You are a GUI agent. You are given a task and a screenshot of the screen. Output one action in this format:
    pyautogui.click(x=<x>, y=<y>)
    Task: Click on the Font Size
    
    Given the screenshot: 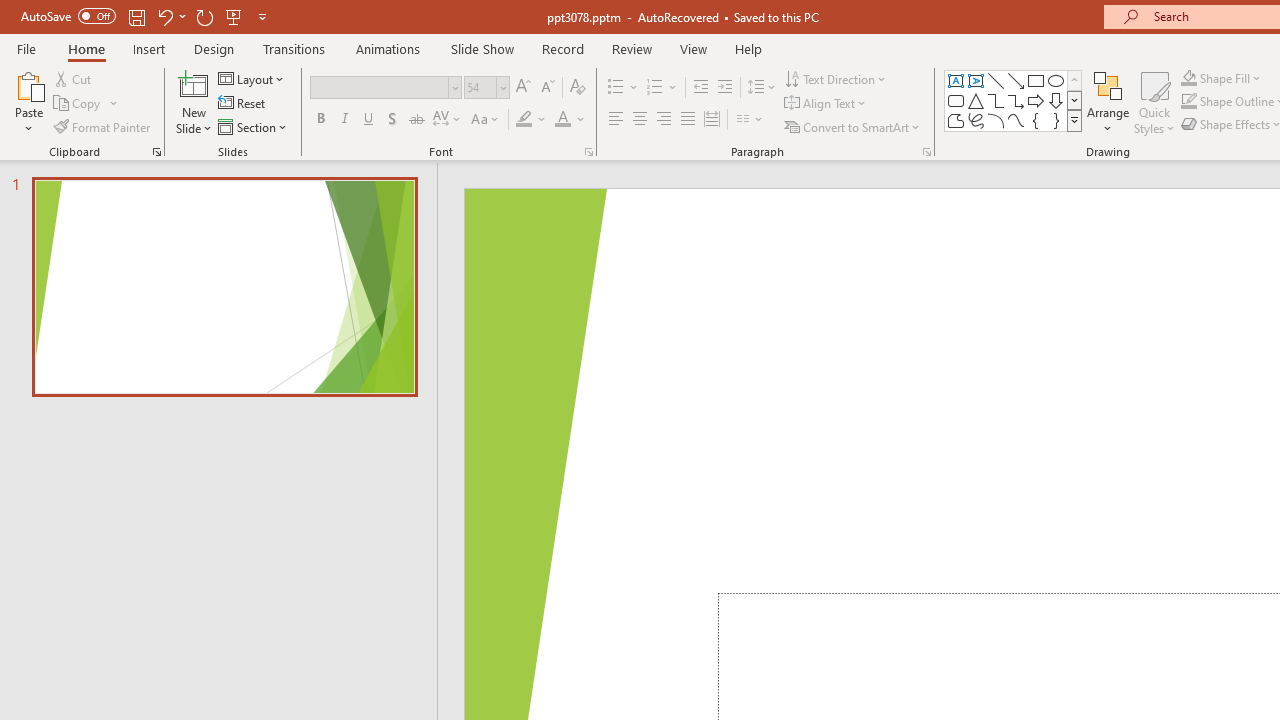 What is the action you would take?
    pyautogui.click(x=486, y=88)
    